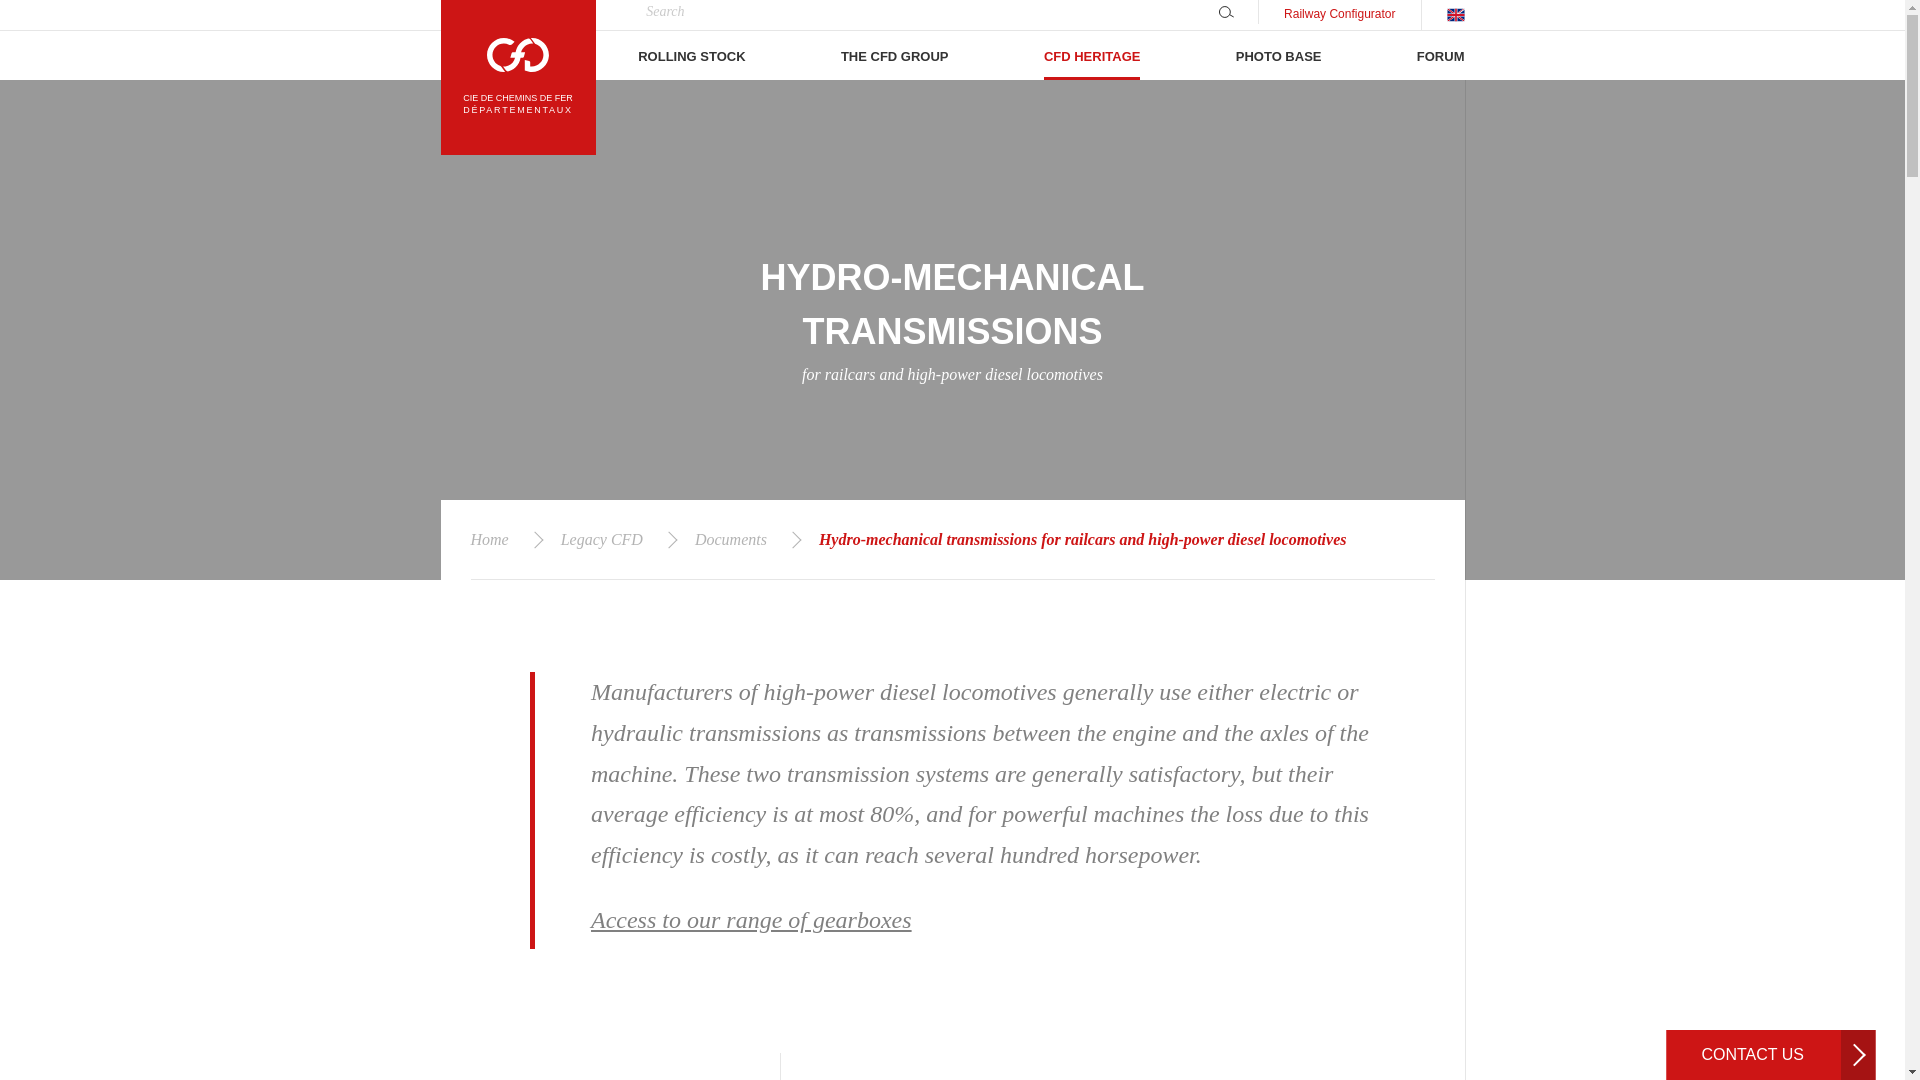 The image size is (1920, 1080). I want to click on CFD HERITAGE, so click(1092, 54).